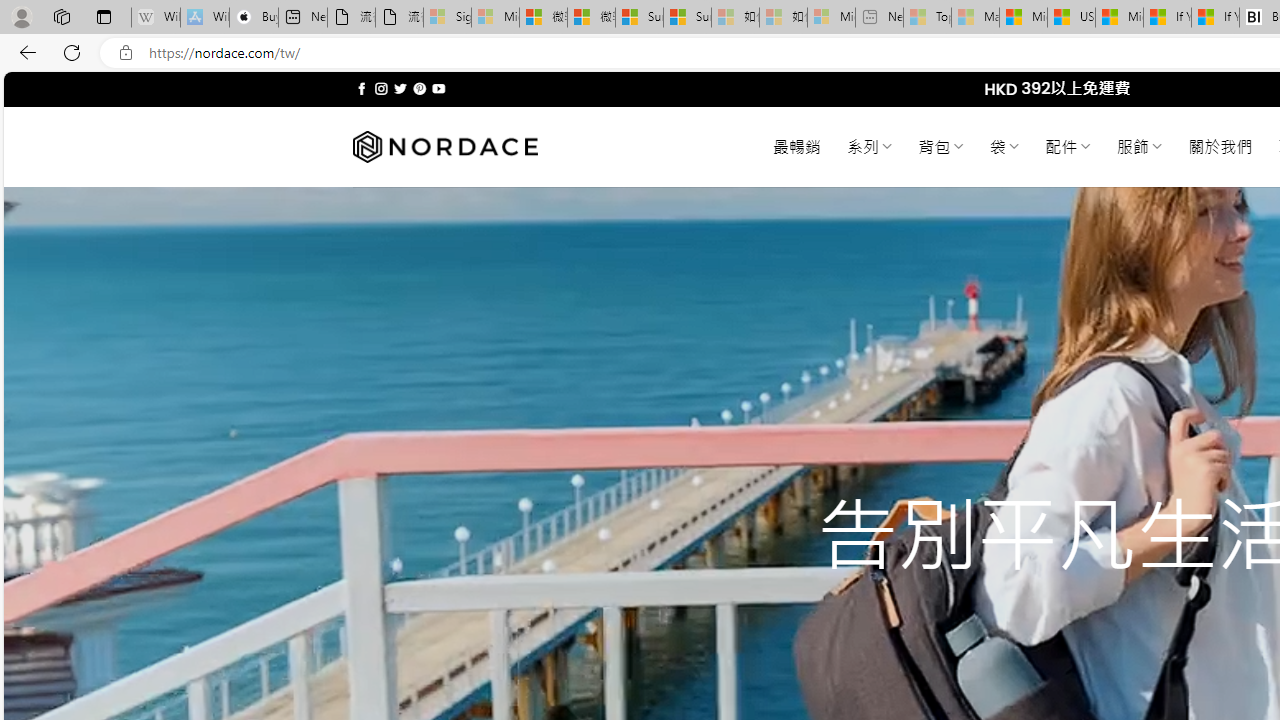  Describe the element at coordinates (447, 18) in the screenshot. I see `Sign in to your Microsoft account - Sleeping` at that location.